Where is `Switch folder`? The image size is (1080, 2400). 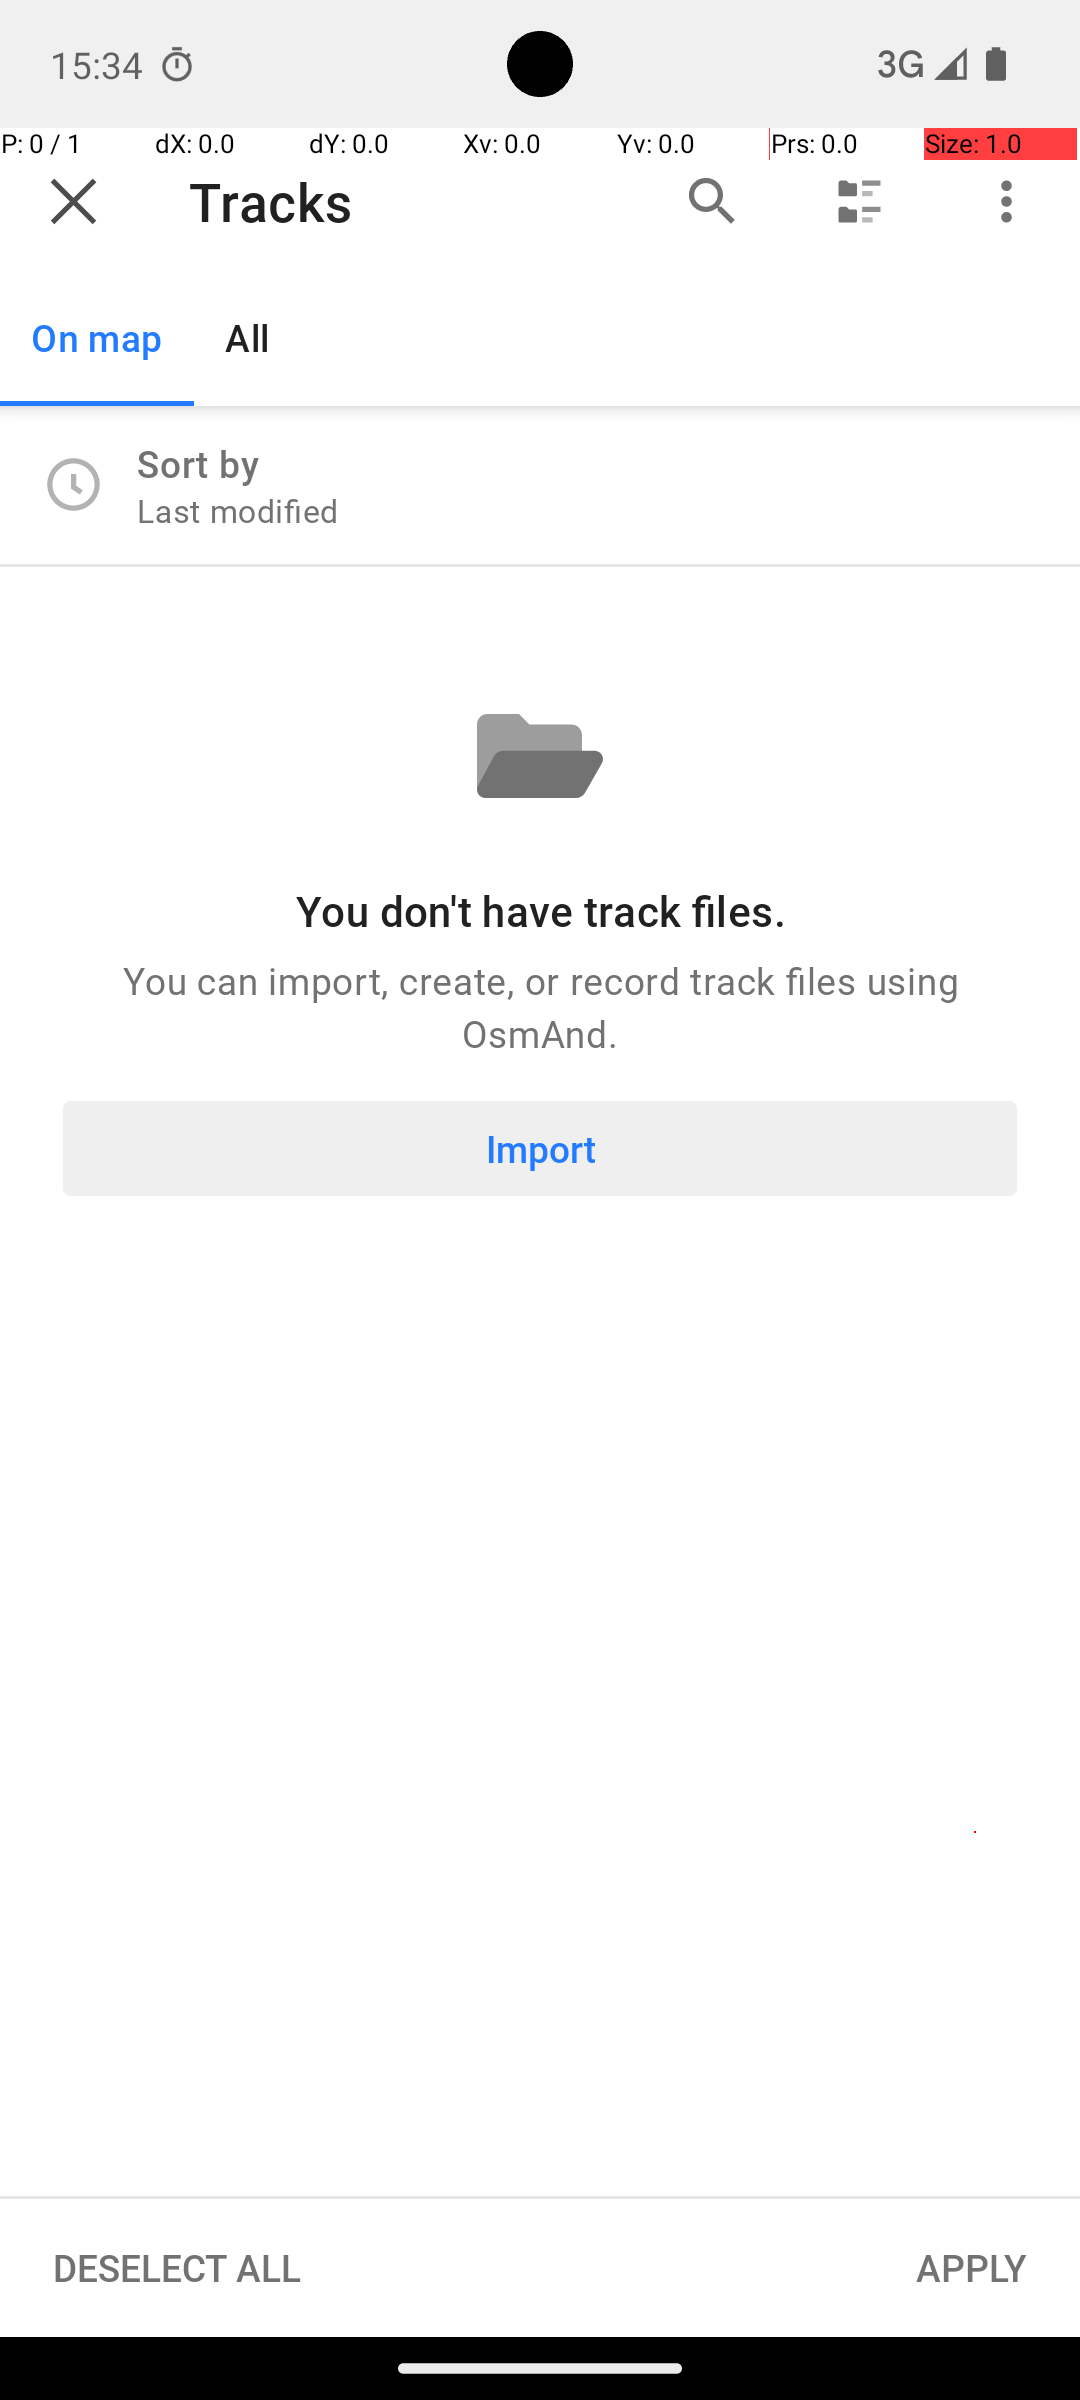 Switch folder is located at coordinates (860, 202).